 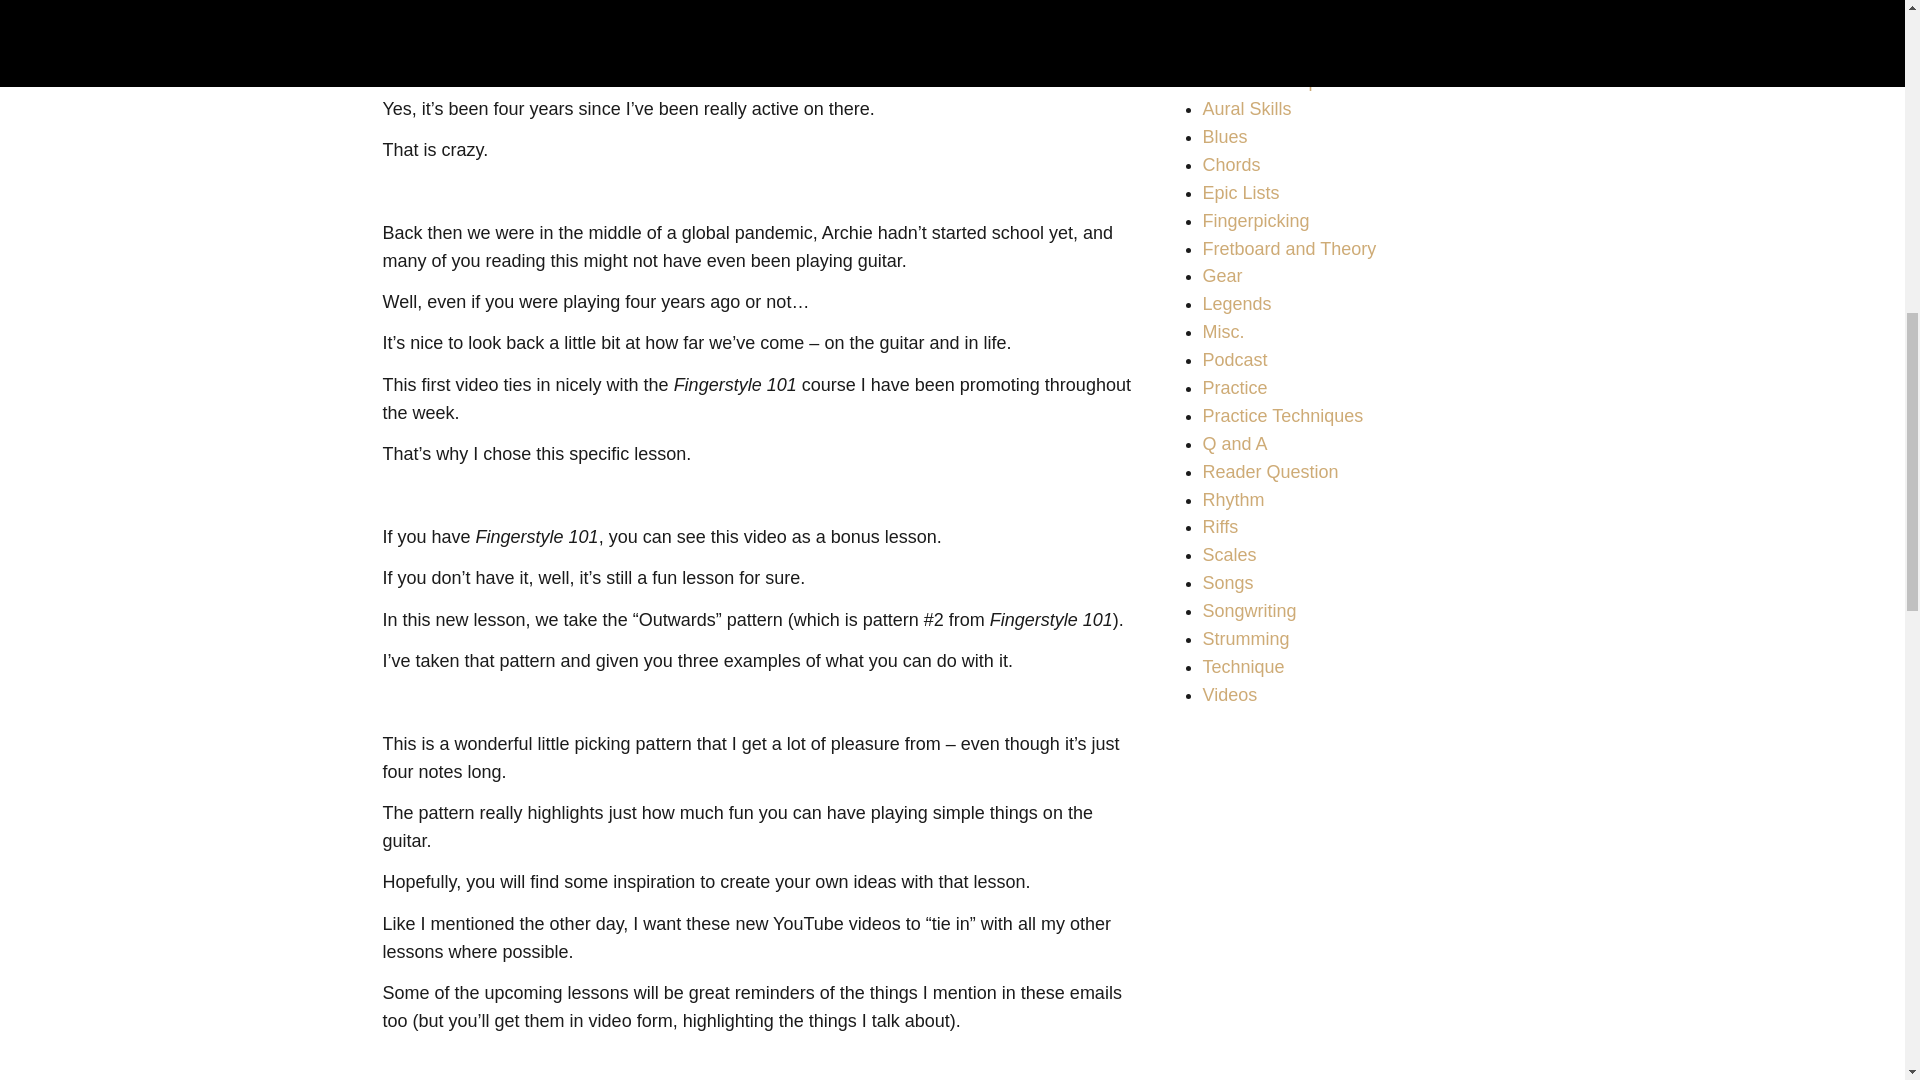 What do you see at coordinates (1264, 80) in the screenshot?
I see `10-Second Tips` at bounding box center [1264, 80].